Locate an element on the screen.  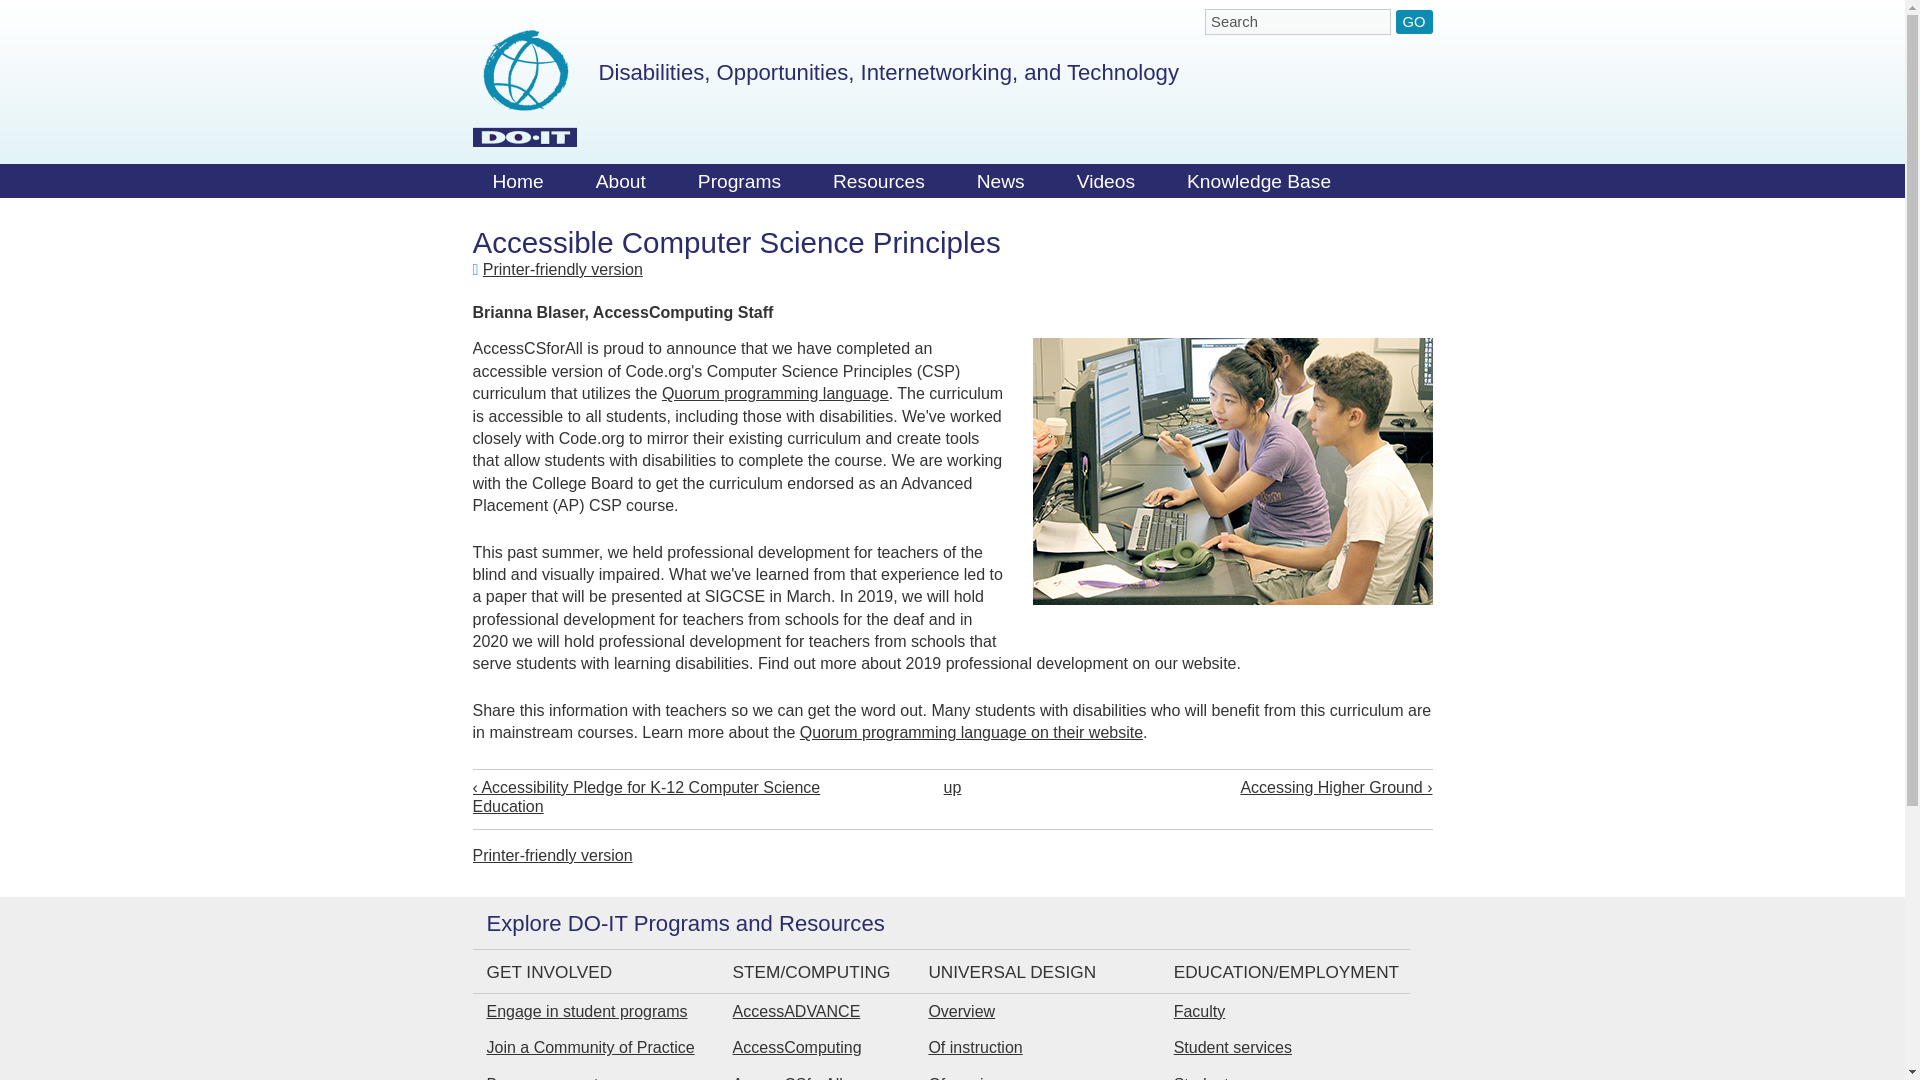
Videos is located at coordinates (1106, 186).